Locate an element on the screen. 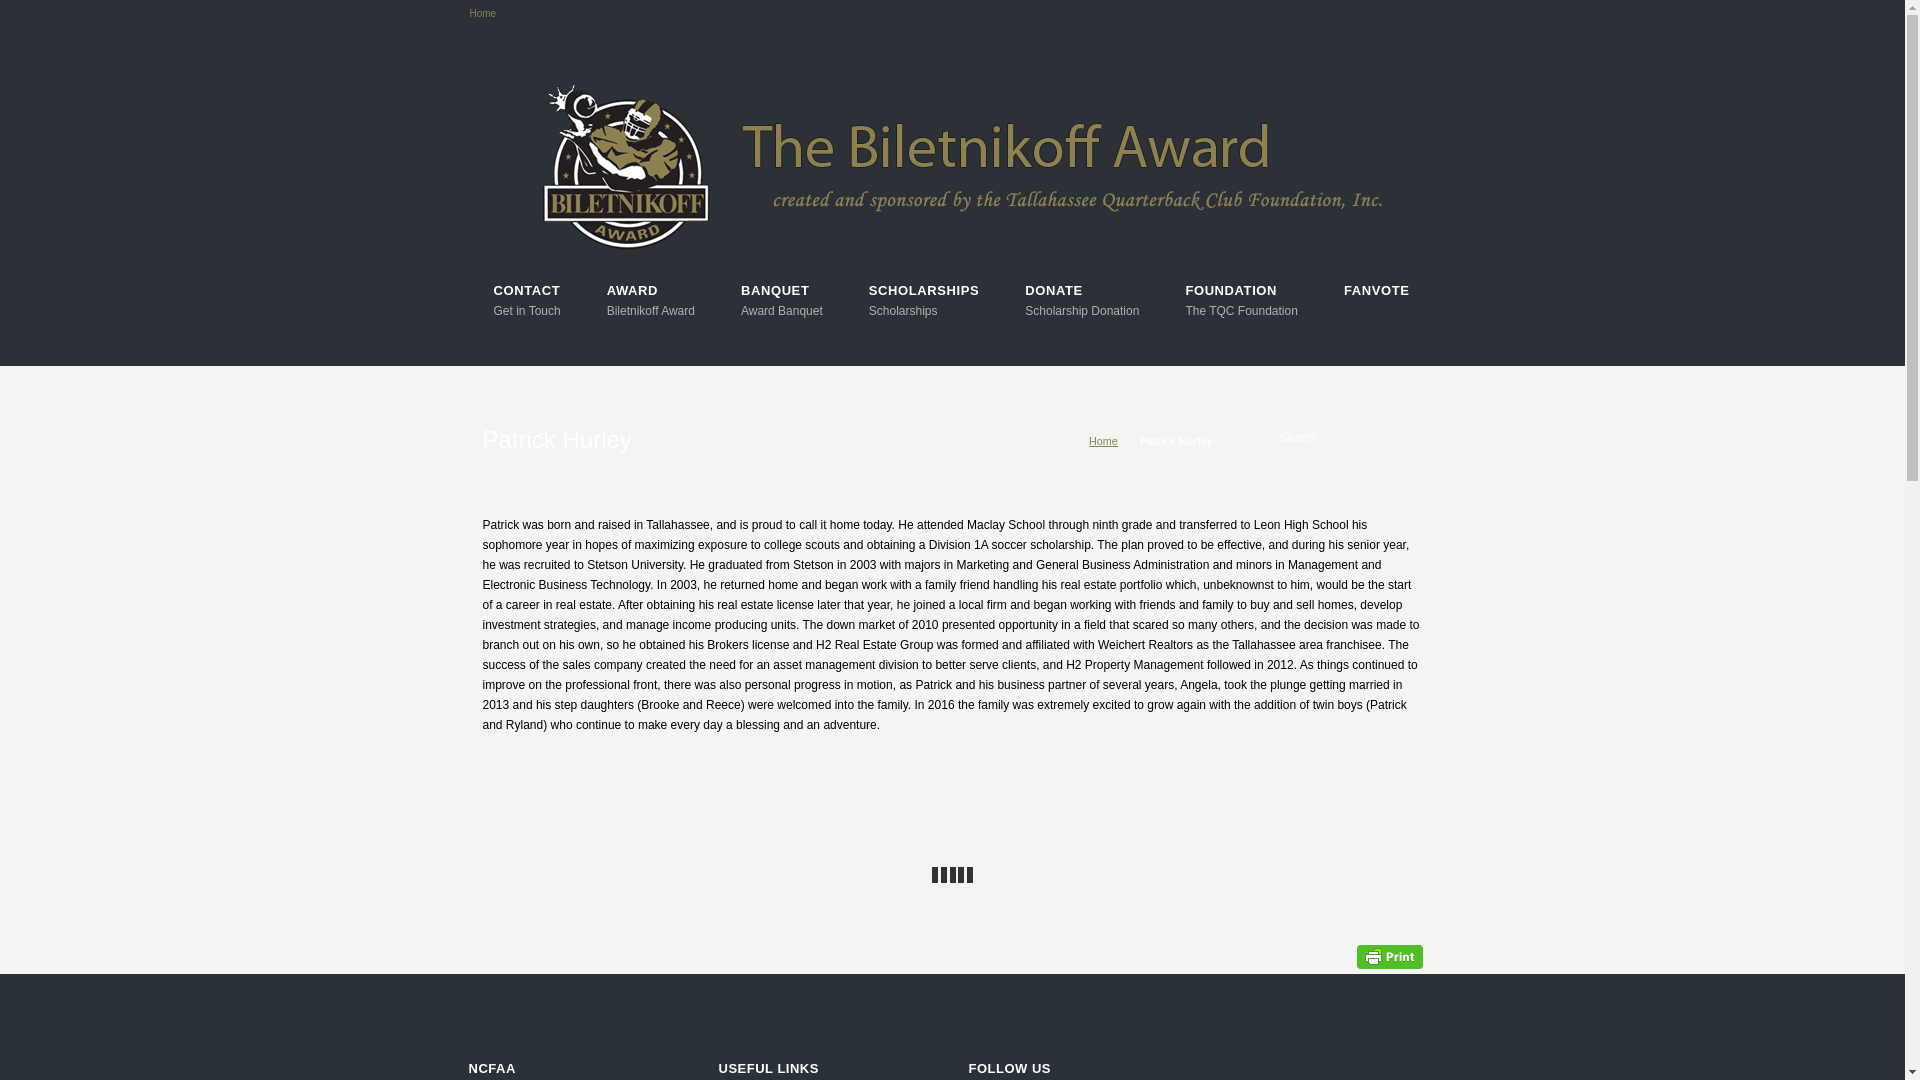  Search is located at coordinates (1340, 437).